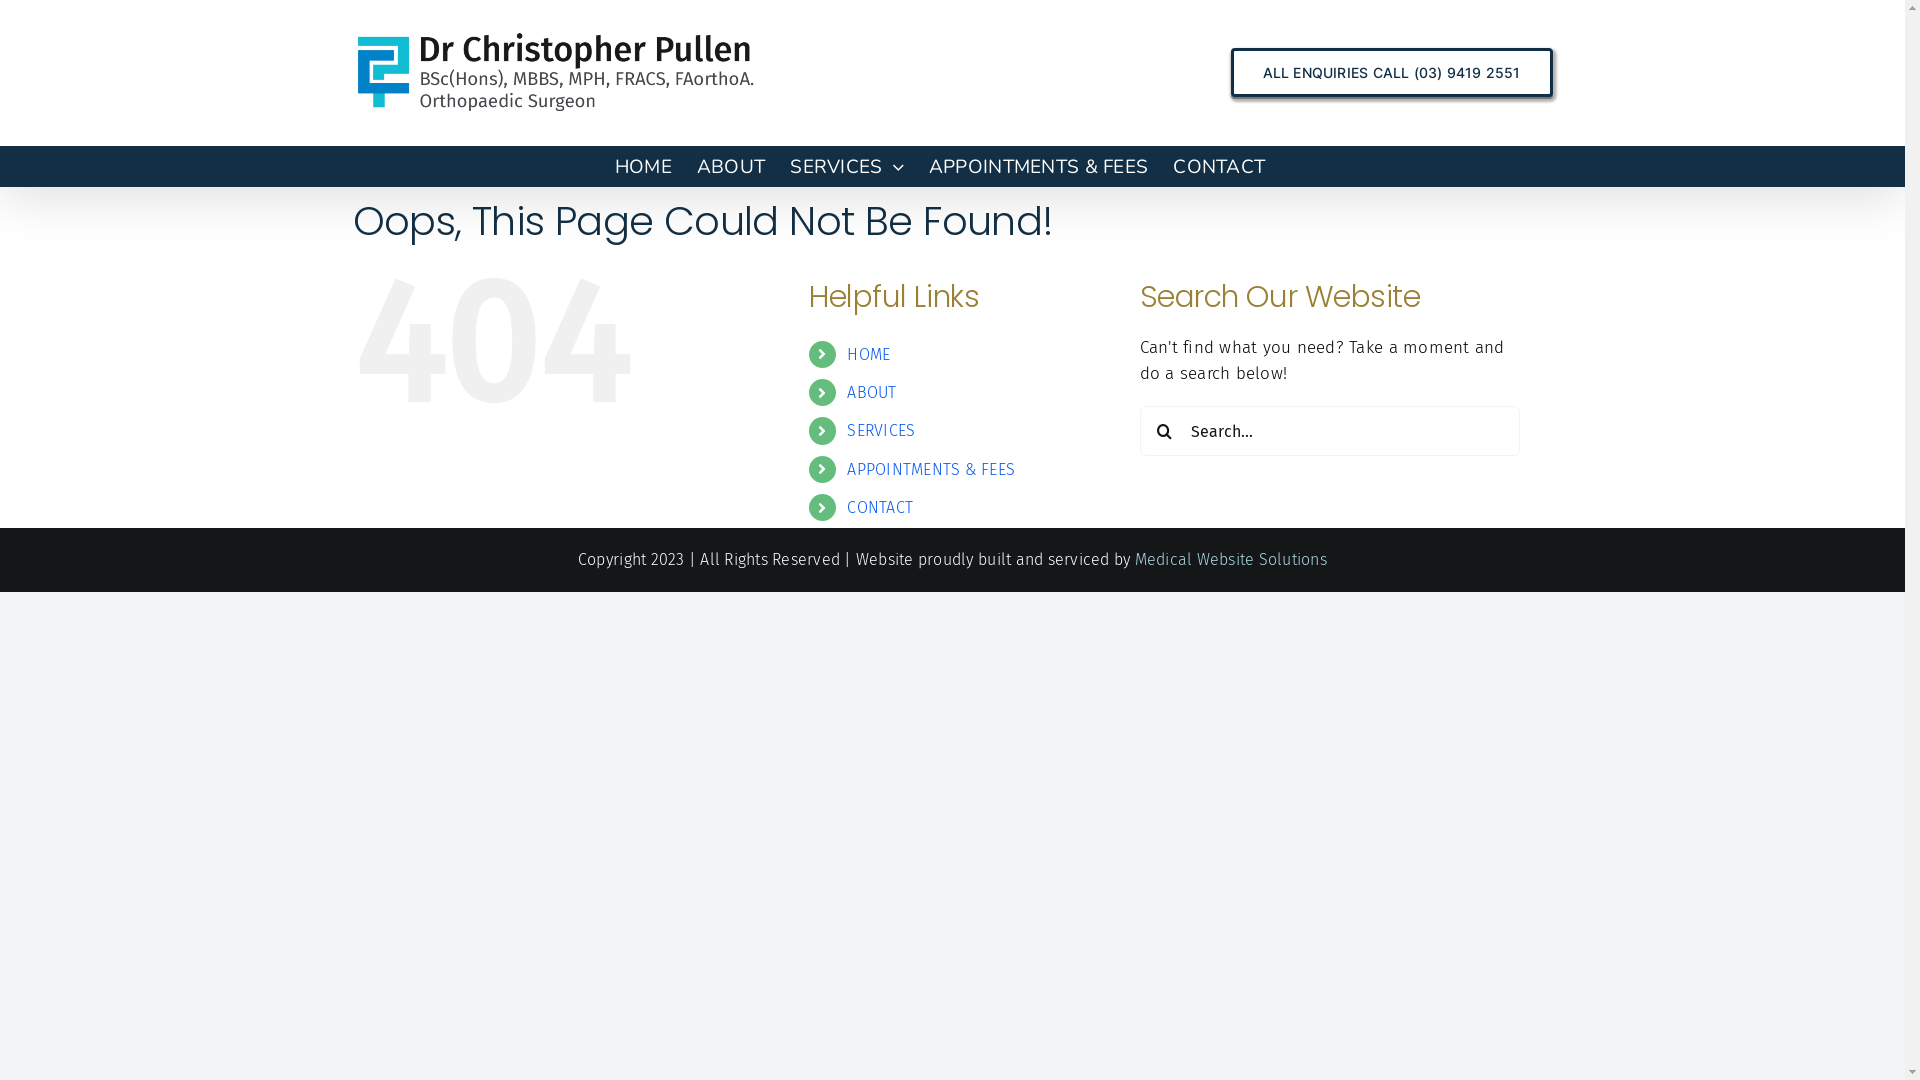 This screenshot has height=1080, width=1920. What do you see at coordinates (881, 430) in the screenshot?
I see `SERVICES` at bounding box center [881, 430].